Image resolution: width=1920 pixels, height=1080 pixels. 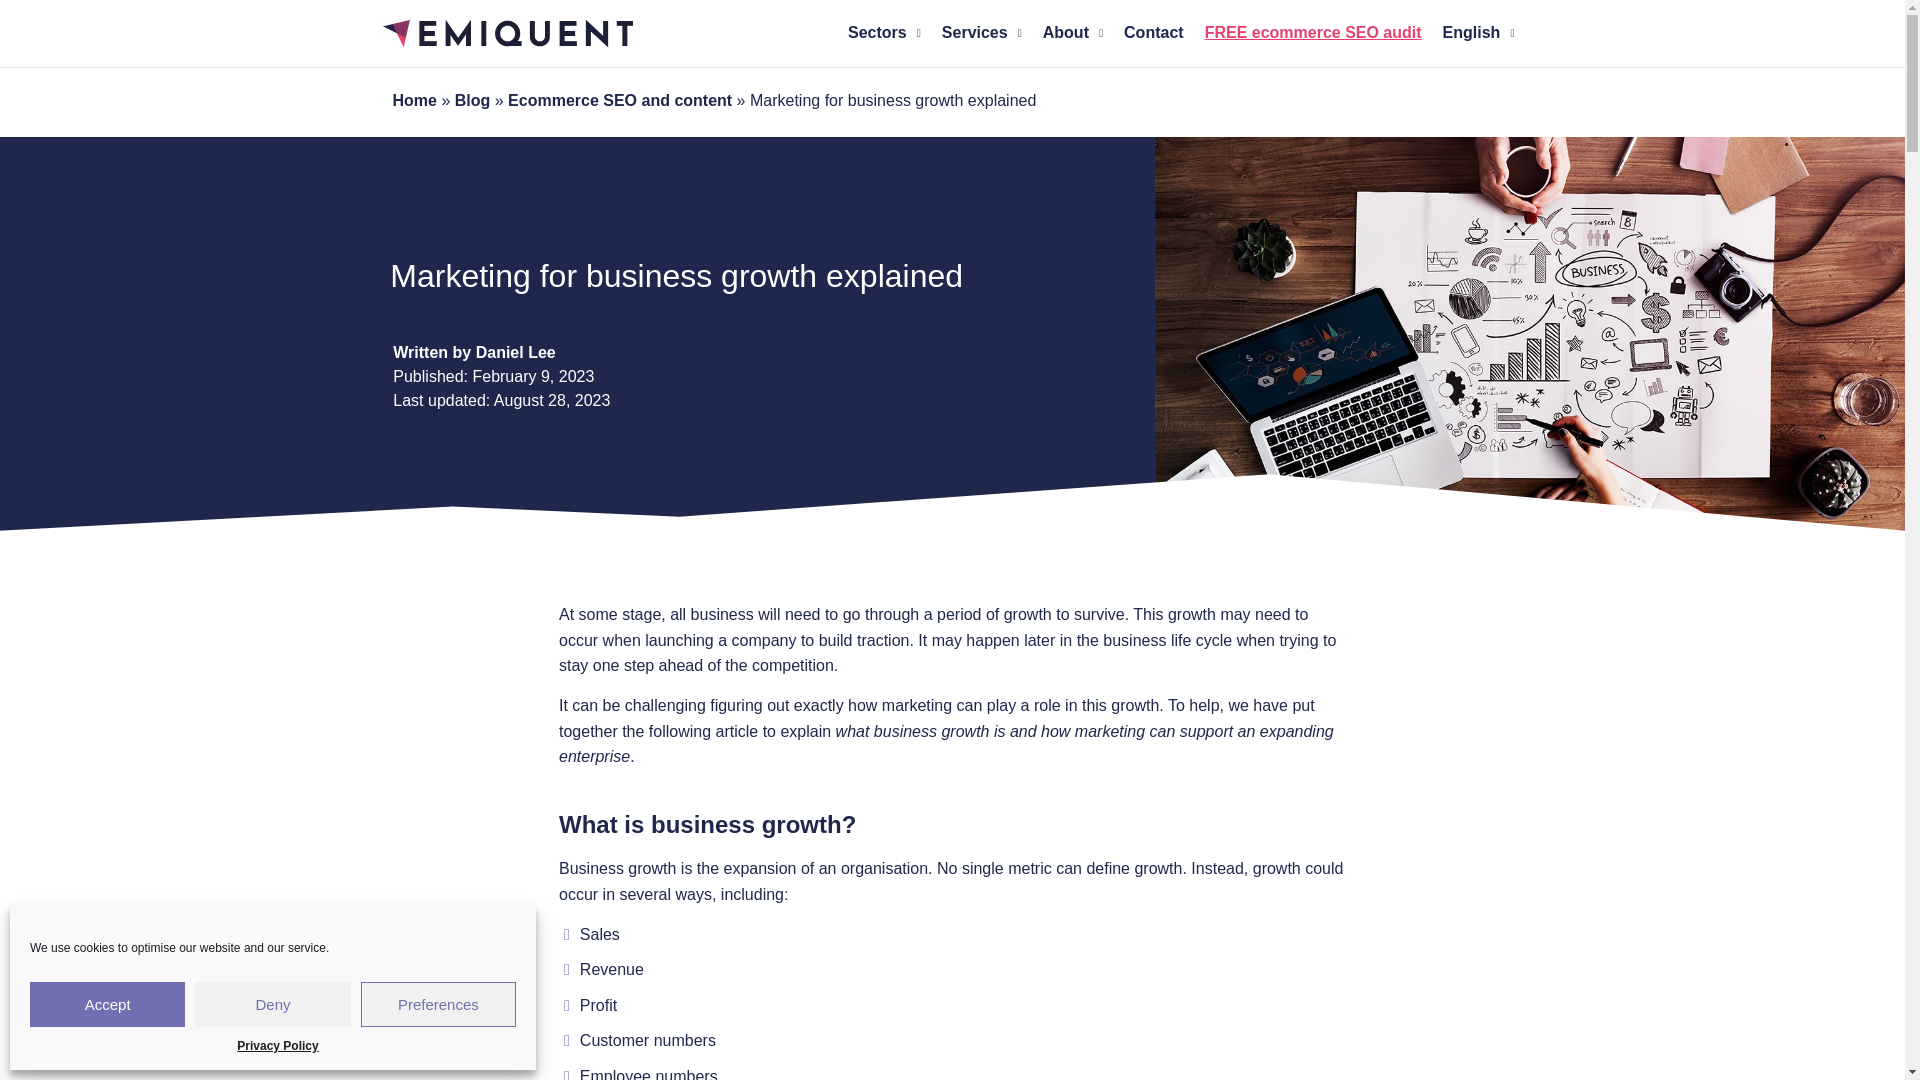 I want to click on Services, so click(x=981, y=32).